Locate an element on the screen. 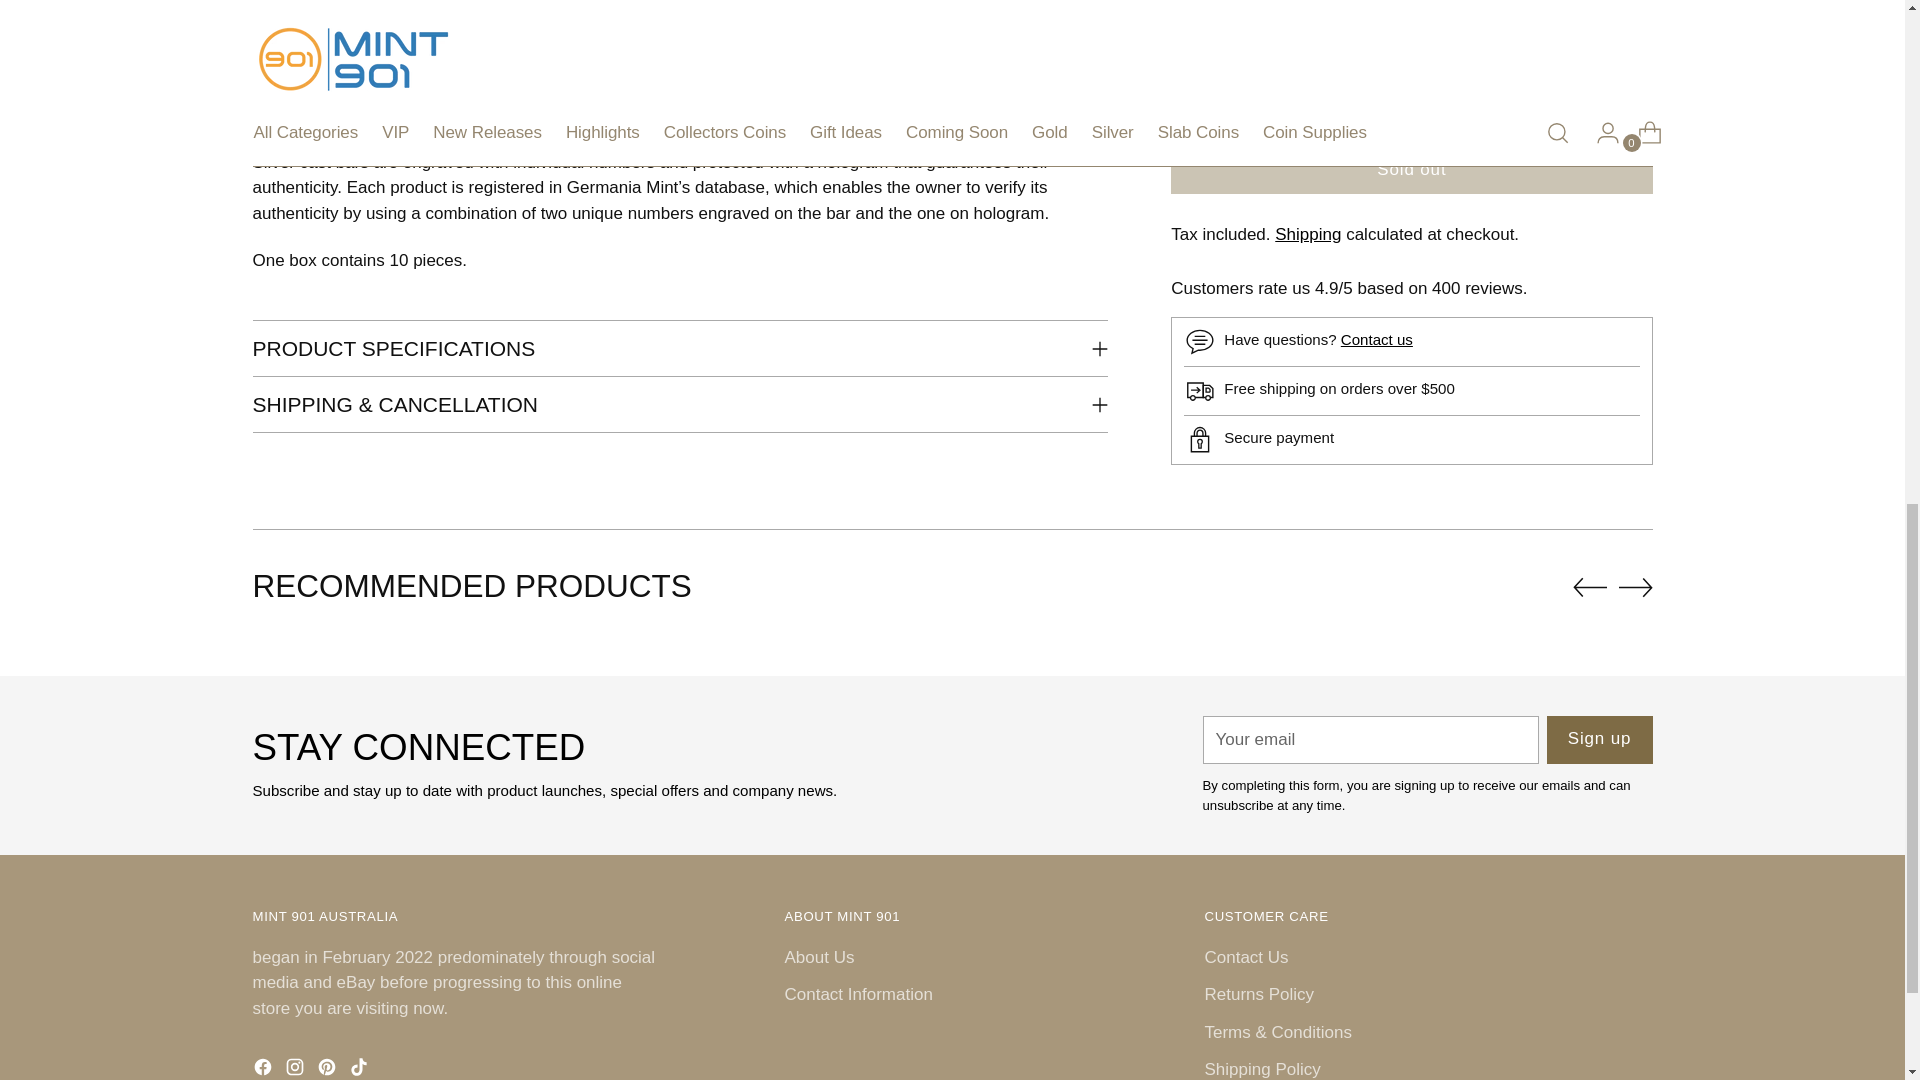 The image size is (1920, 1080). Mint 901 Australia on Facebook is located at coordinates (264, 1068).